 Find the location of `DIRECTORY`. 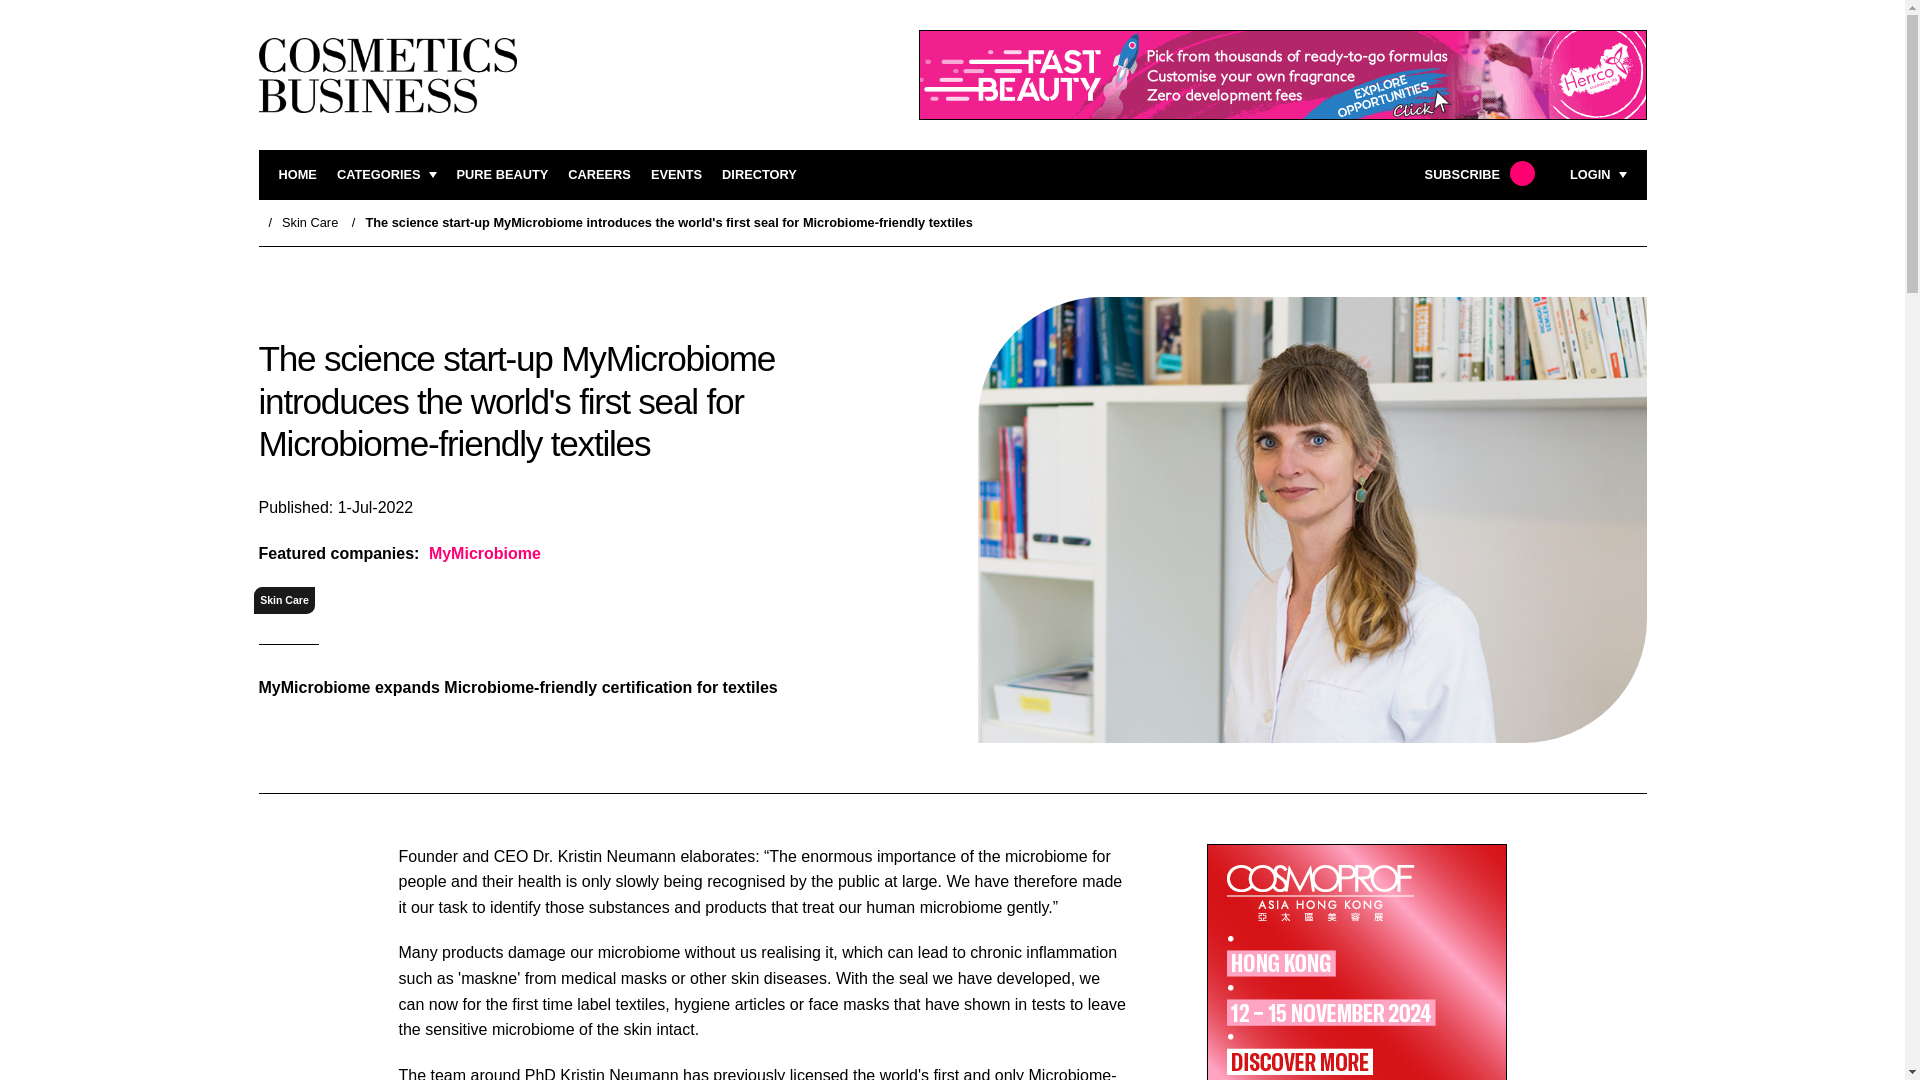

DIRECTORY is located at coordinates (758, 175).